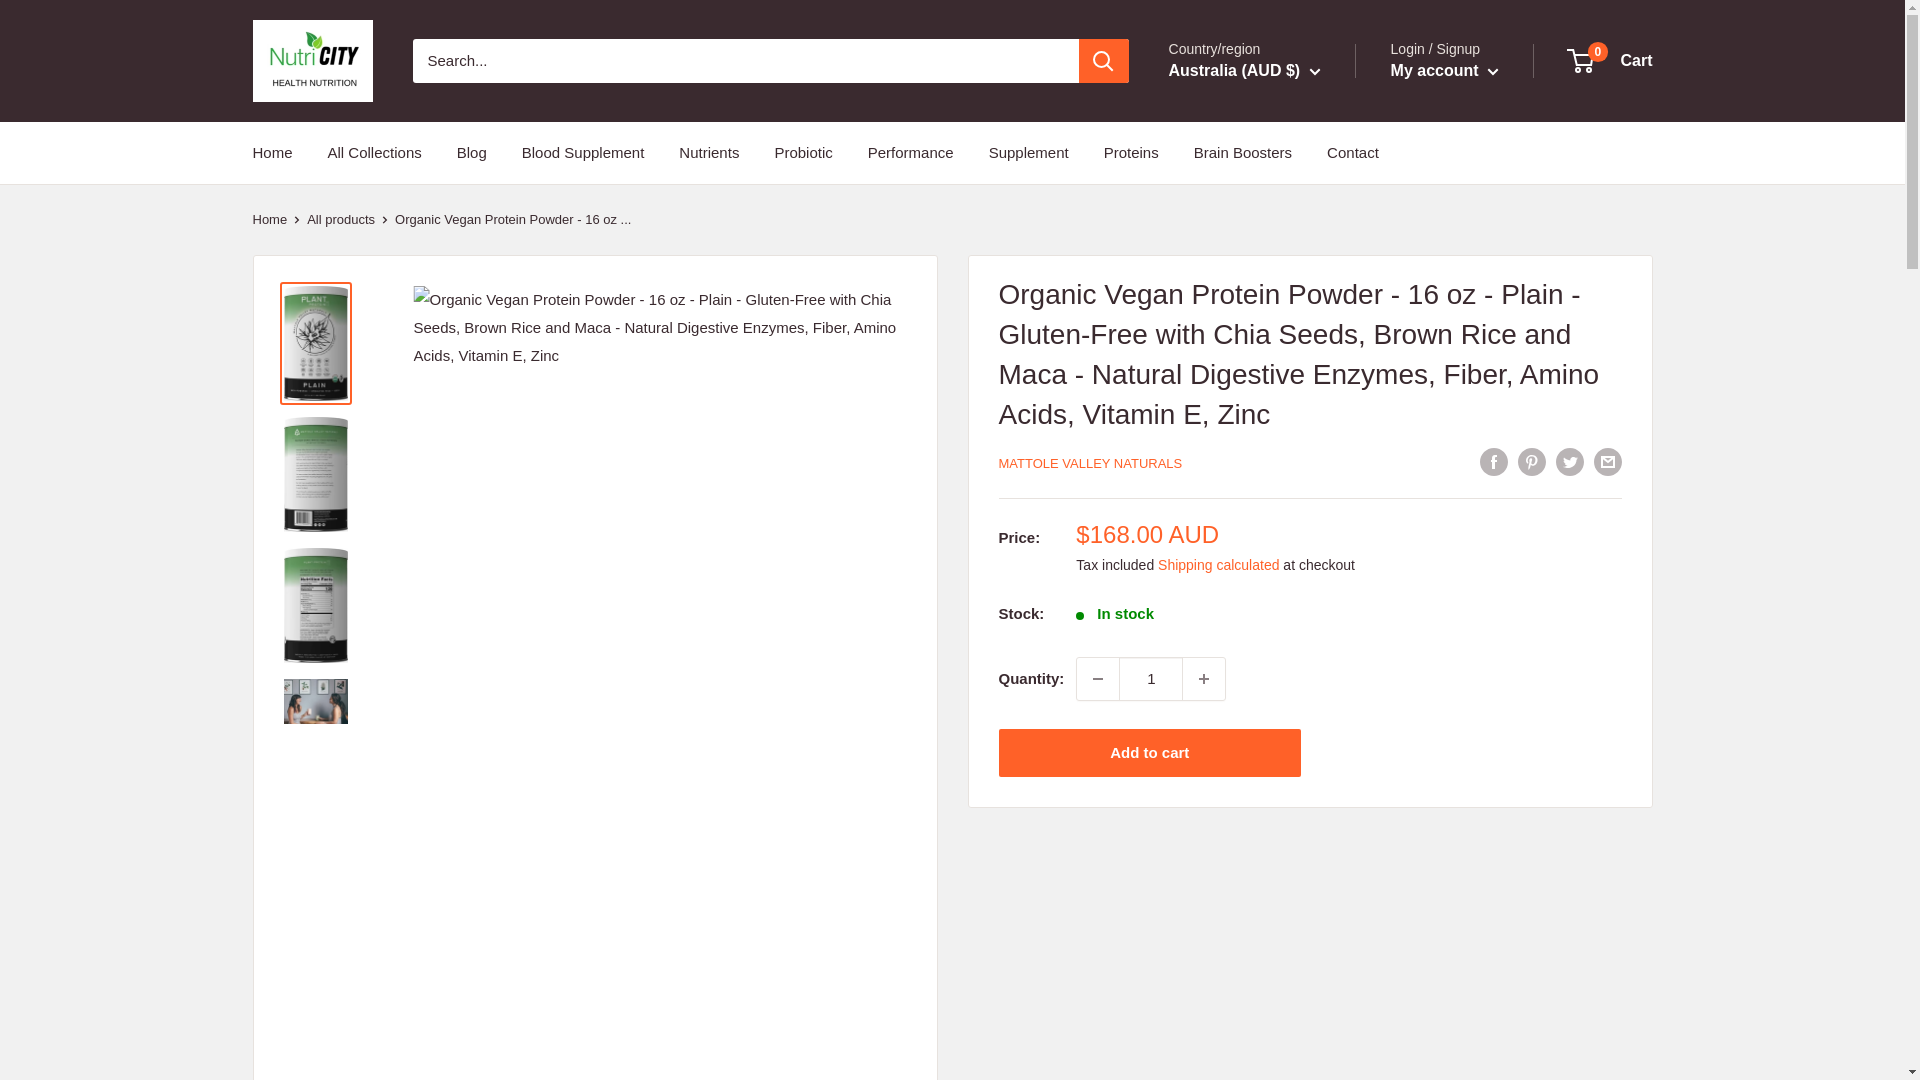 The height and width of the screenshot is (1080, 1920). I want to click on AT, so click(1218, 164).